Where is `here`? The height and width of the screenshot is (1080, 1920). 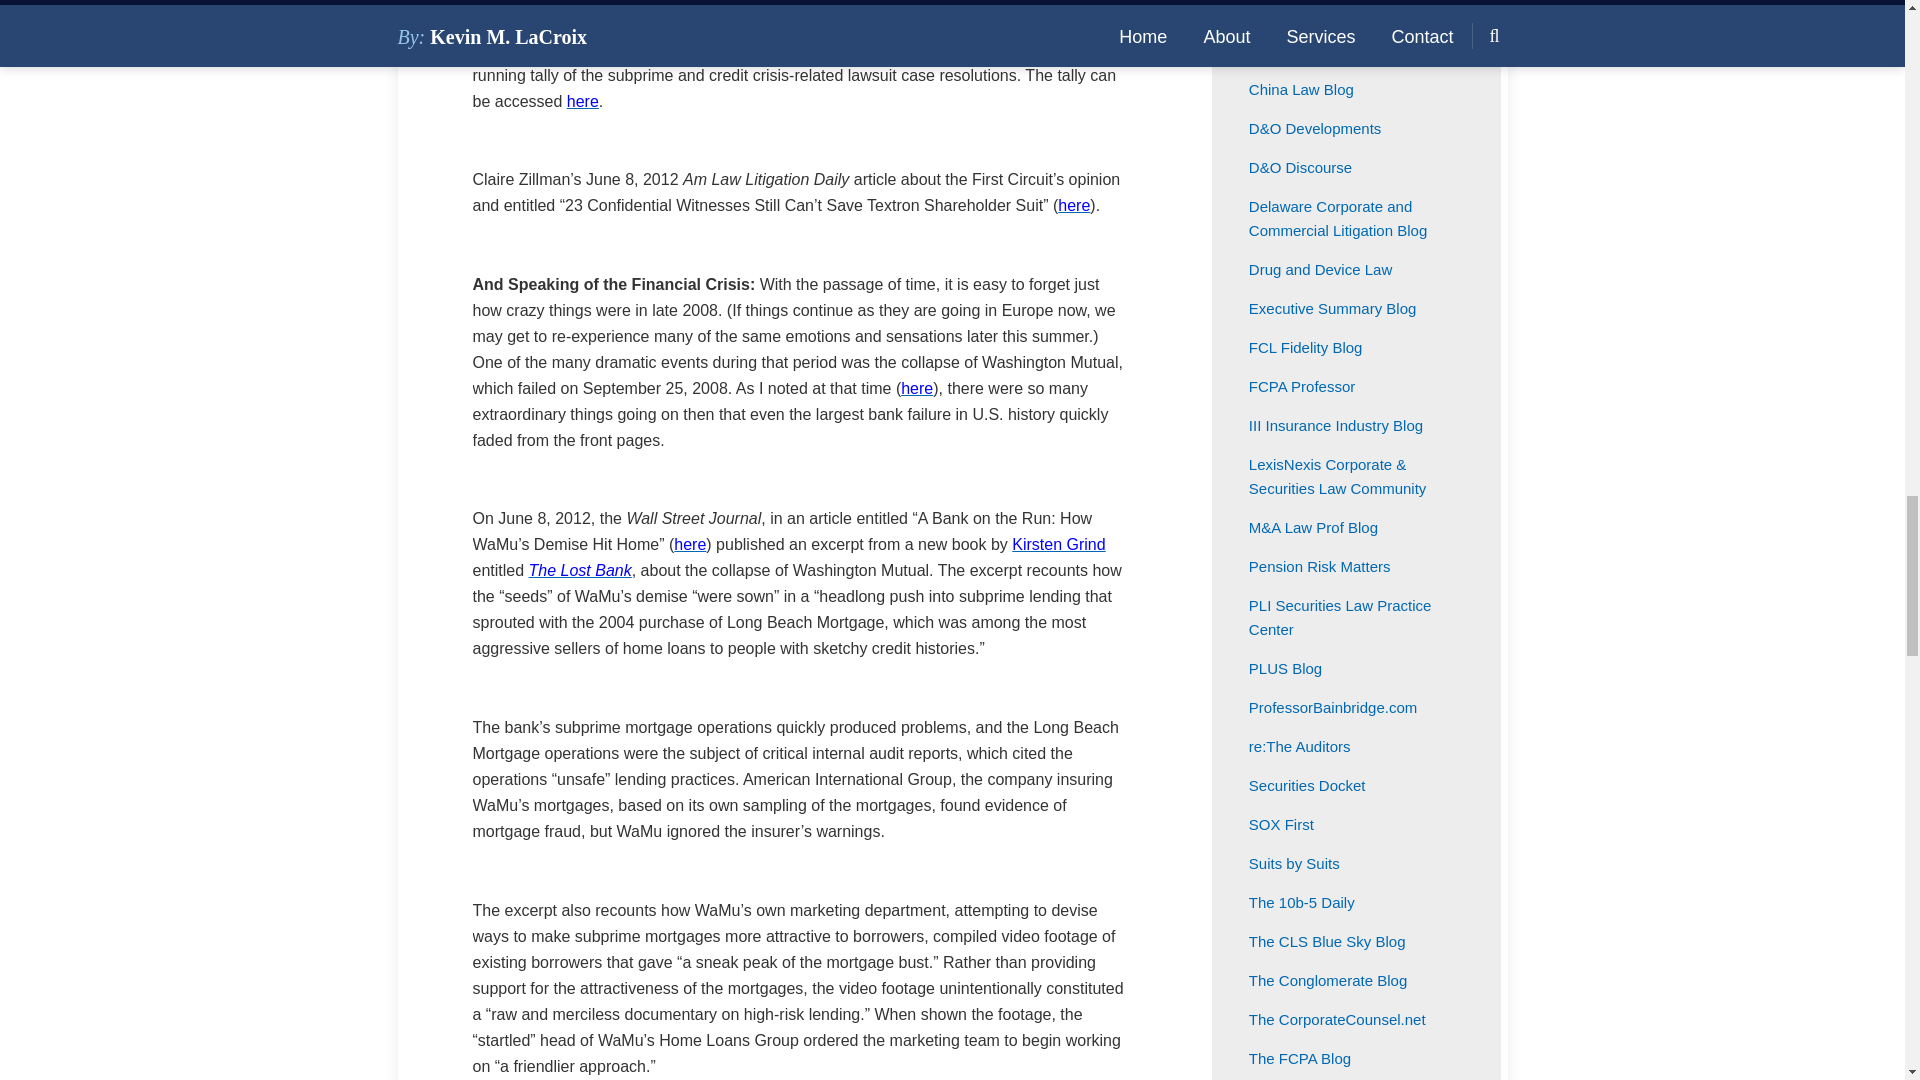
here is located at coordinates (916, 388).